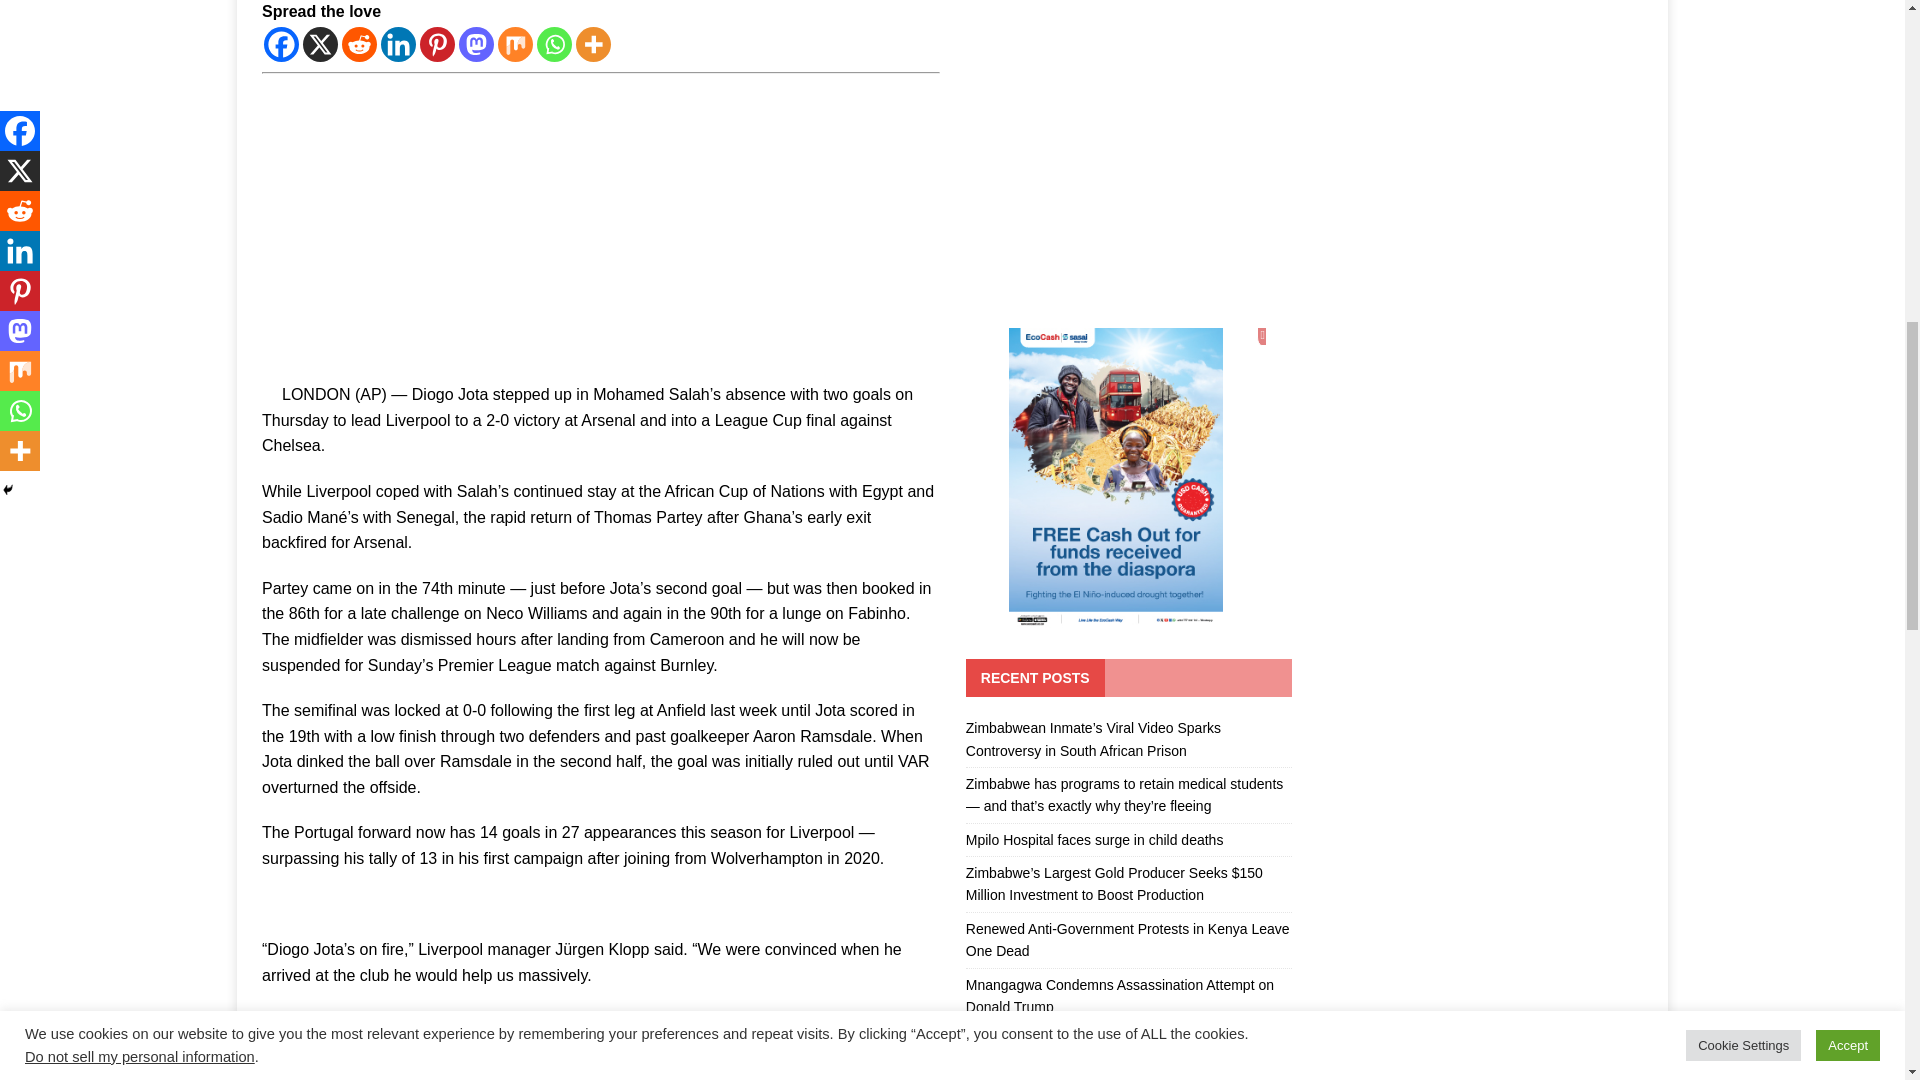 The height and width of the screenshot is (1080, 1920). I want to click on Reddit, so click(358, 44).